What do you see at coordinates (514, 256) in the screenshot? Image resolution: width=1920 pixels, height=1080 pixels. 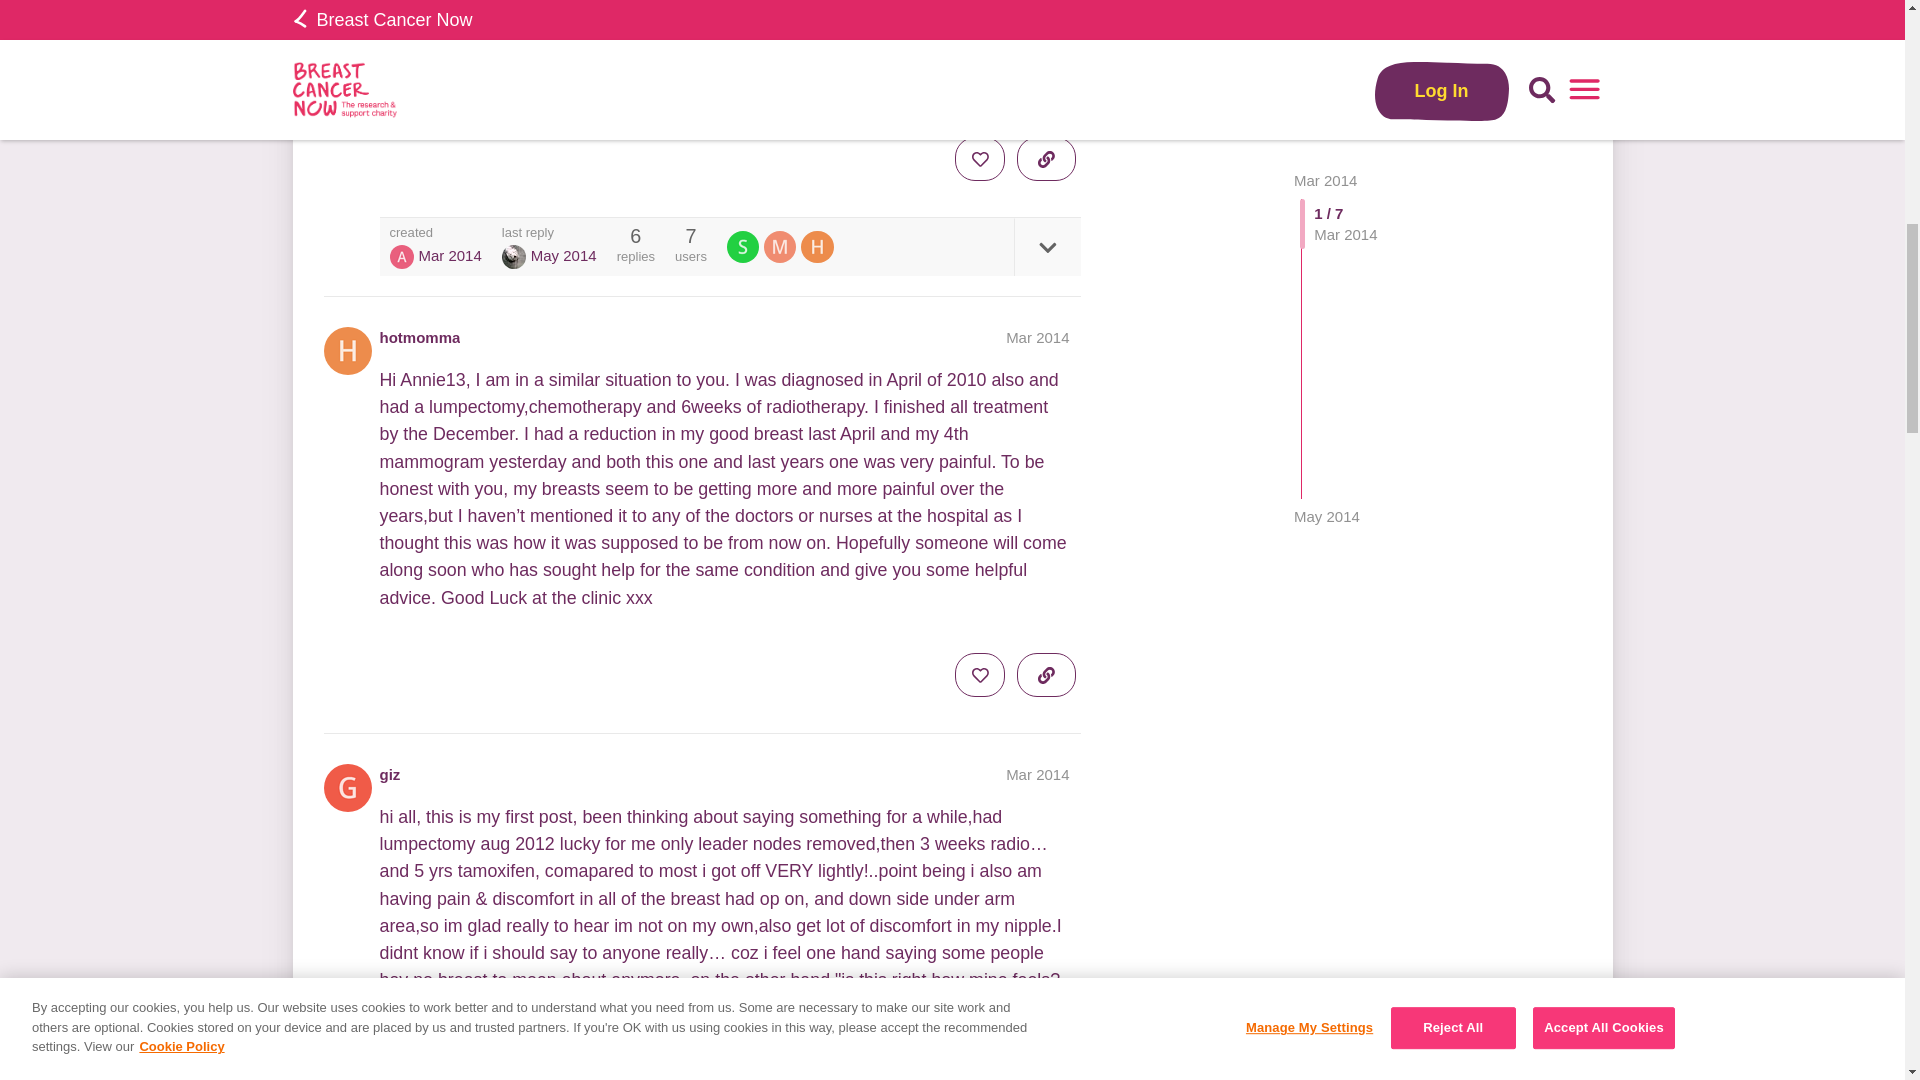 I see `grumpy` at bounding box center [514, 256].